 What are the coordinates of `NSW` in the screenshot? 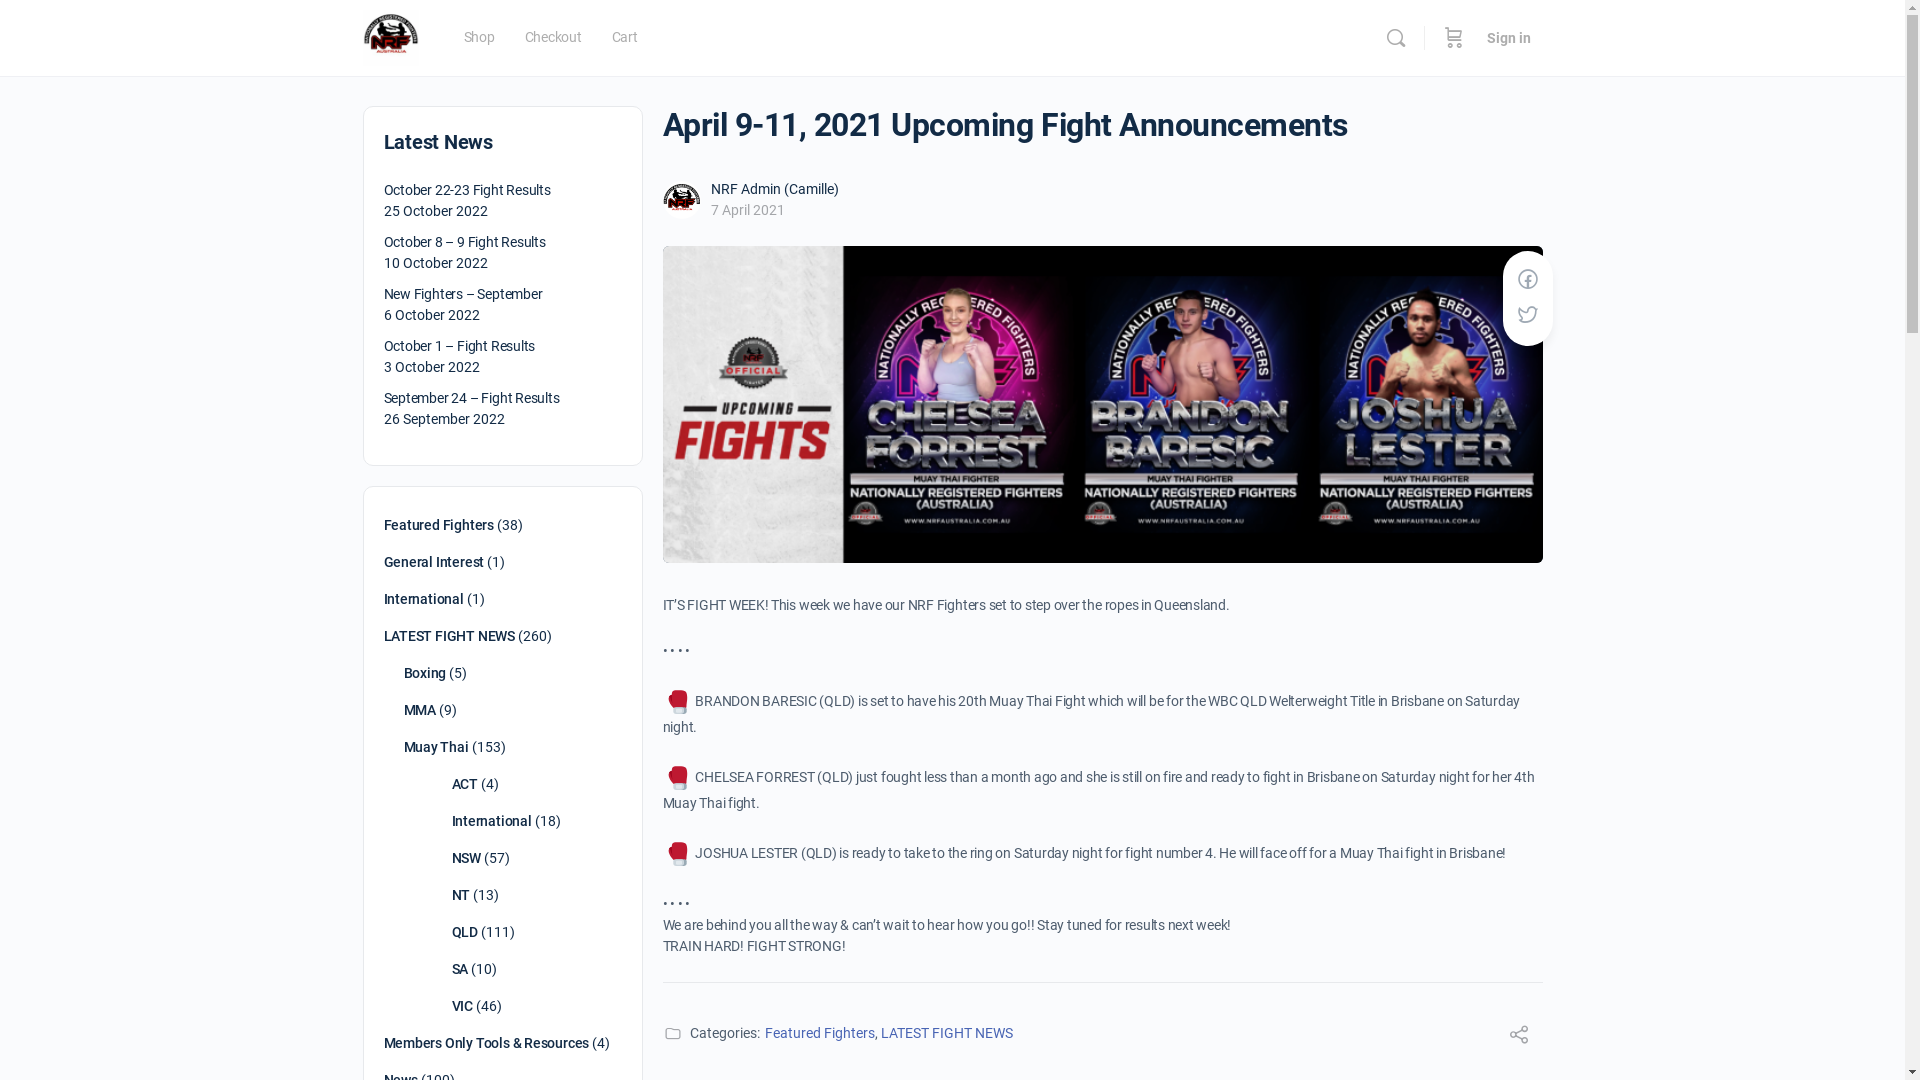 It's located at (466, 858).